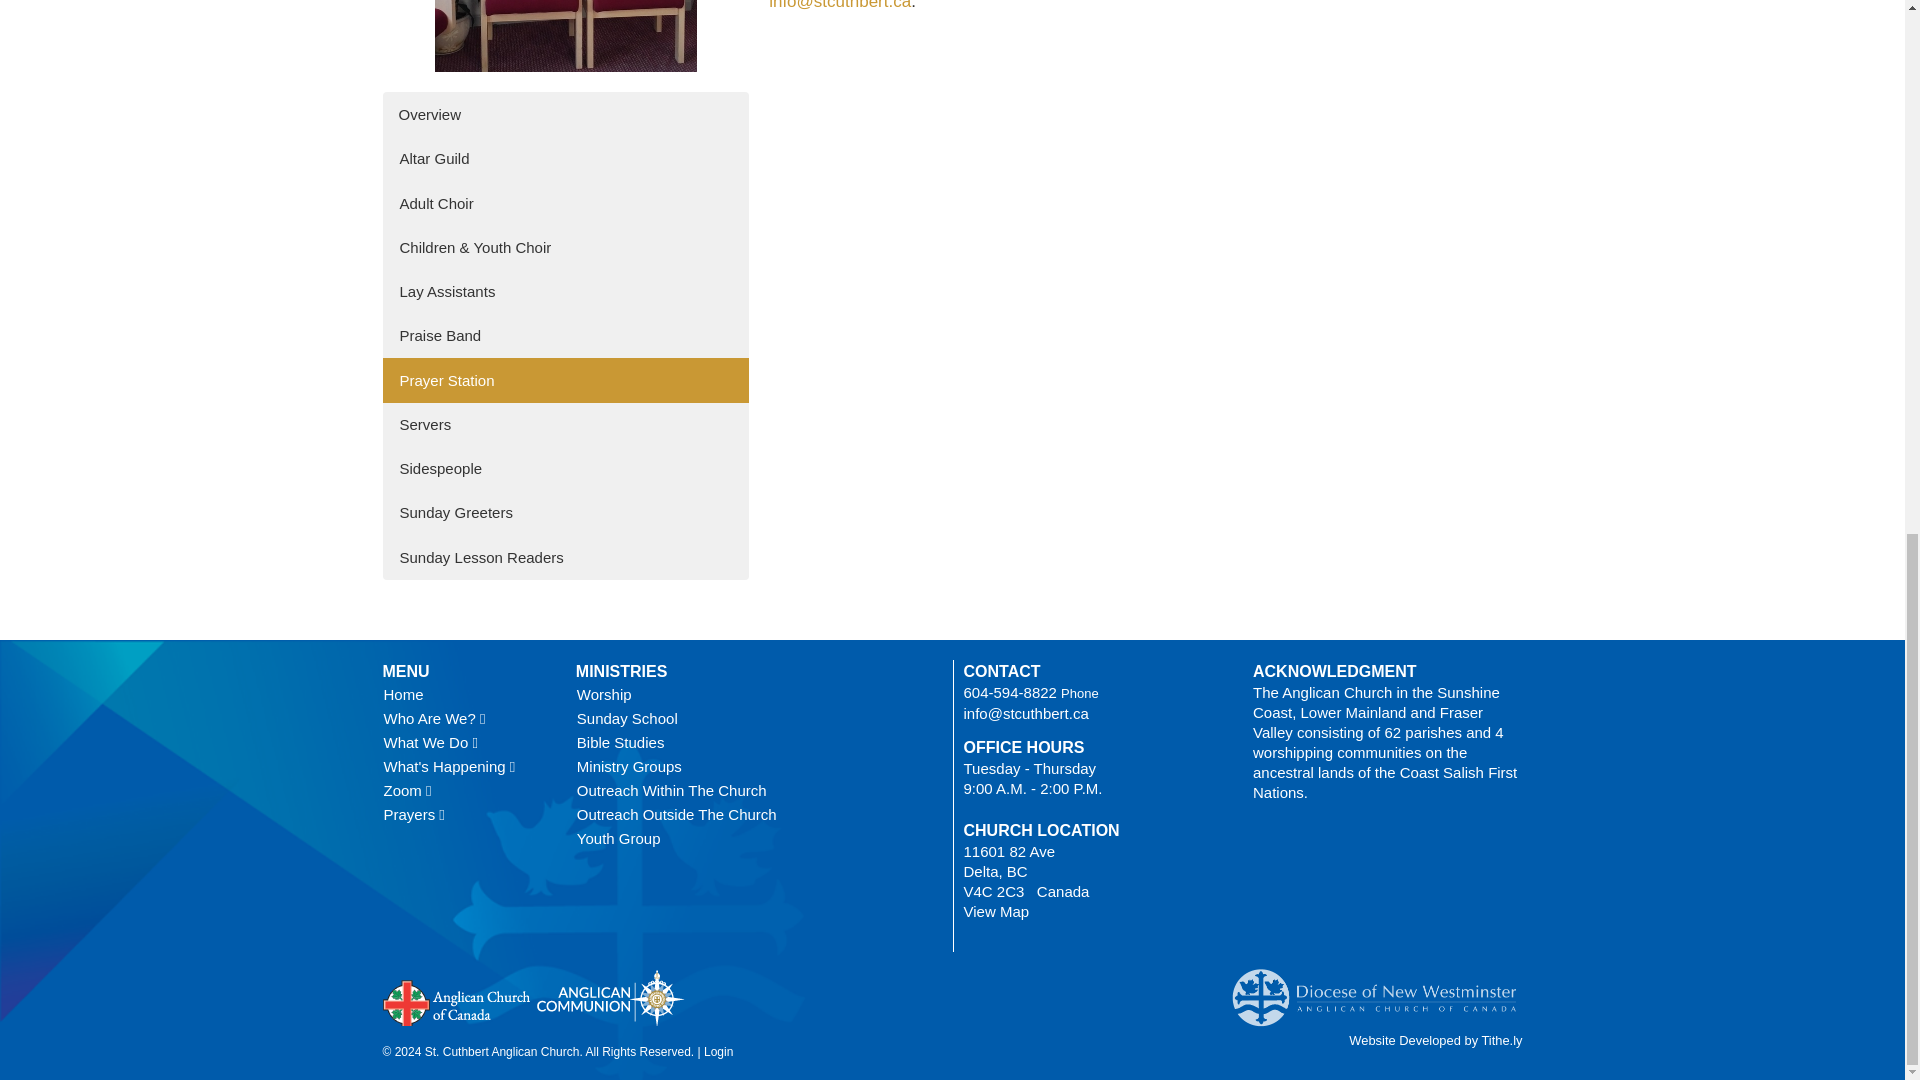 The height and width of the screenshot is (1080, 1920). Describe the element at coordinates (565, 291) in the screenshot. I see `Lay Assistants` at that location.